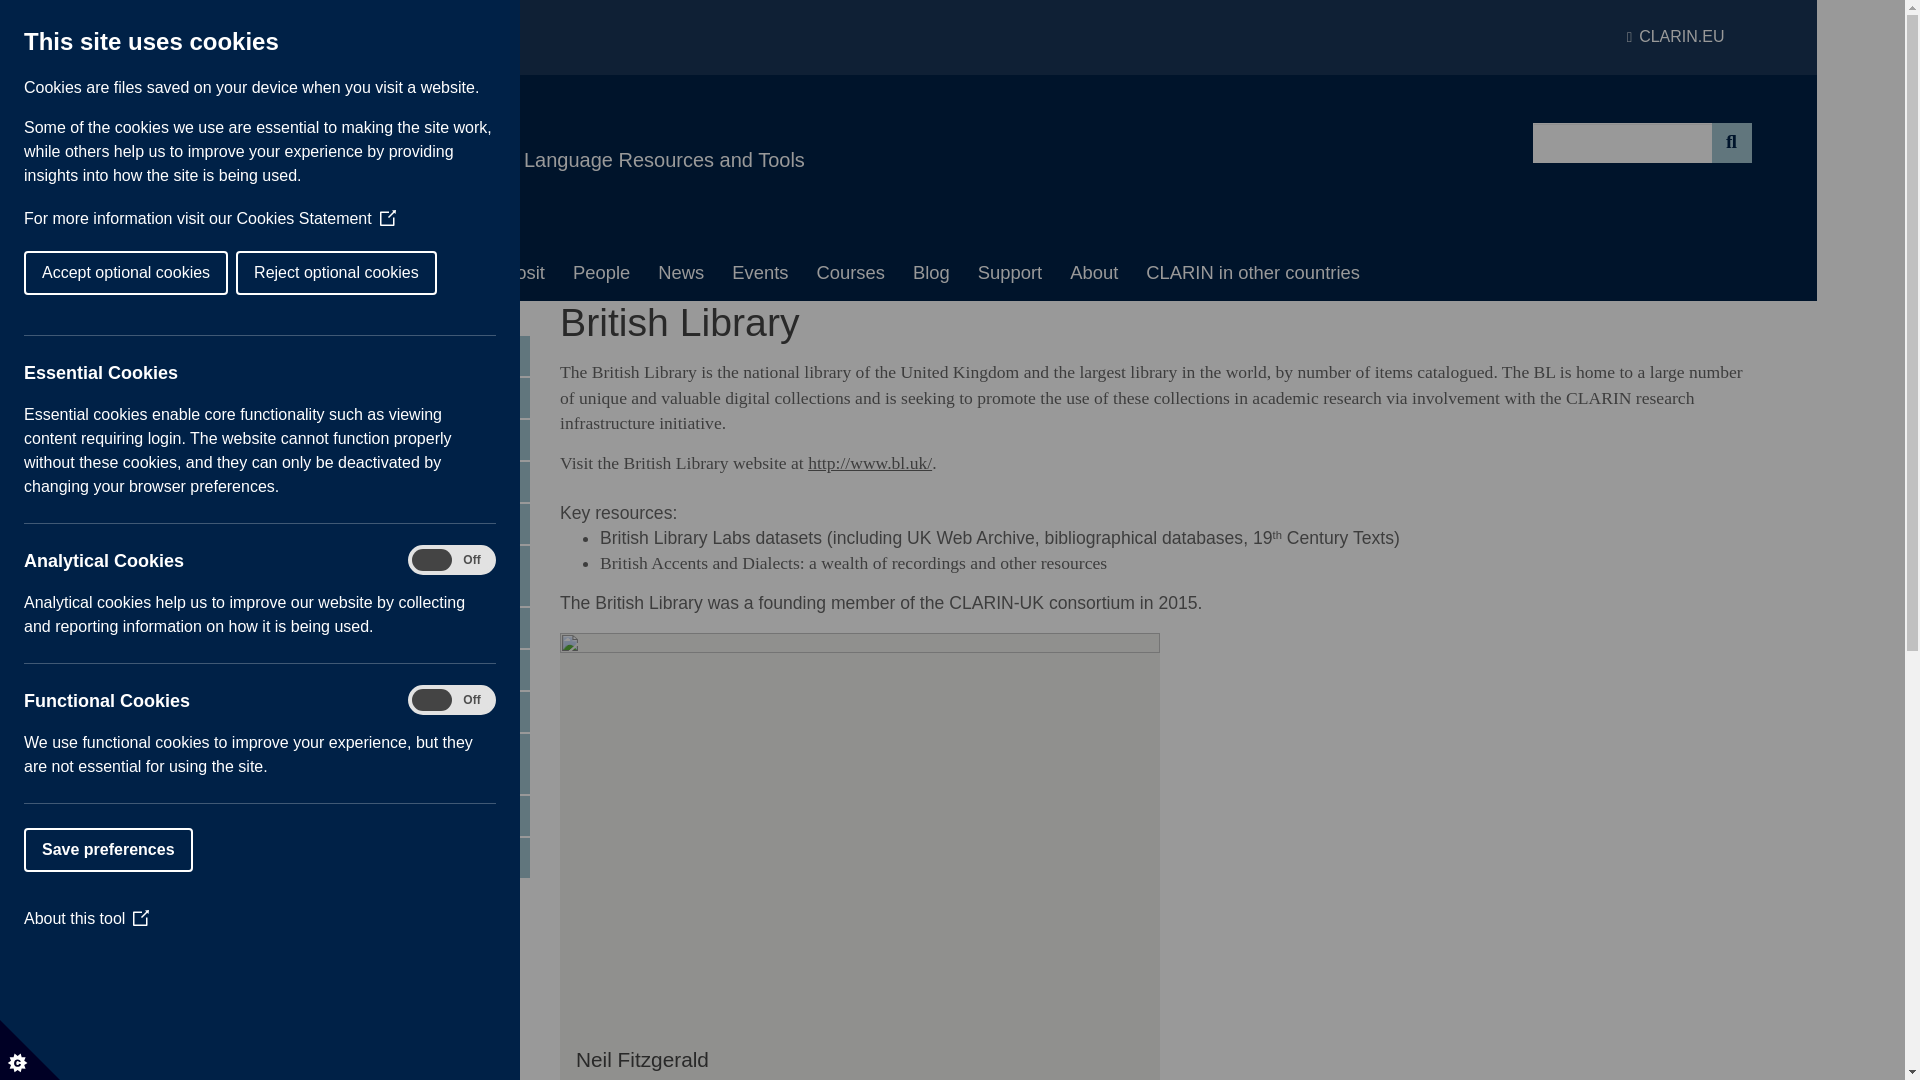  I want to click on Enter the terms you wish to search for, so click(1622, 143).